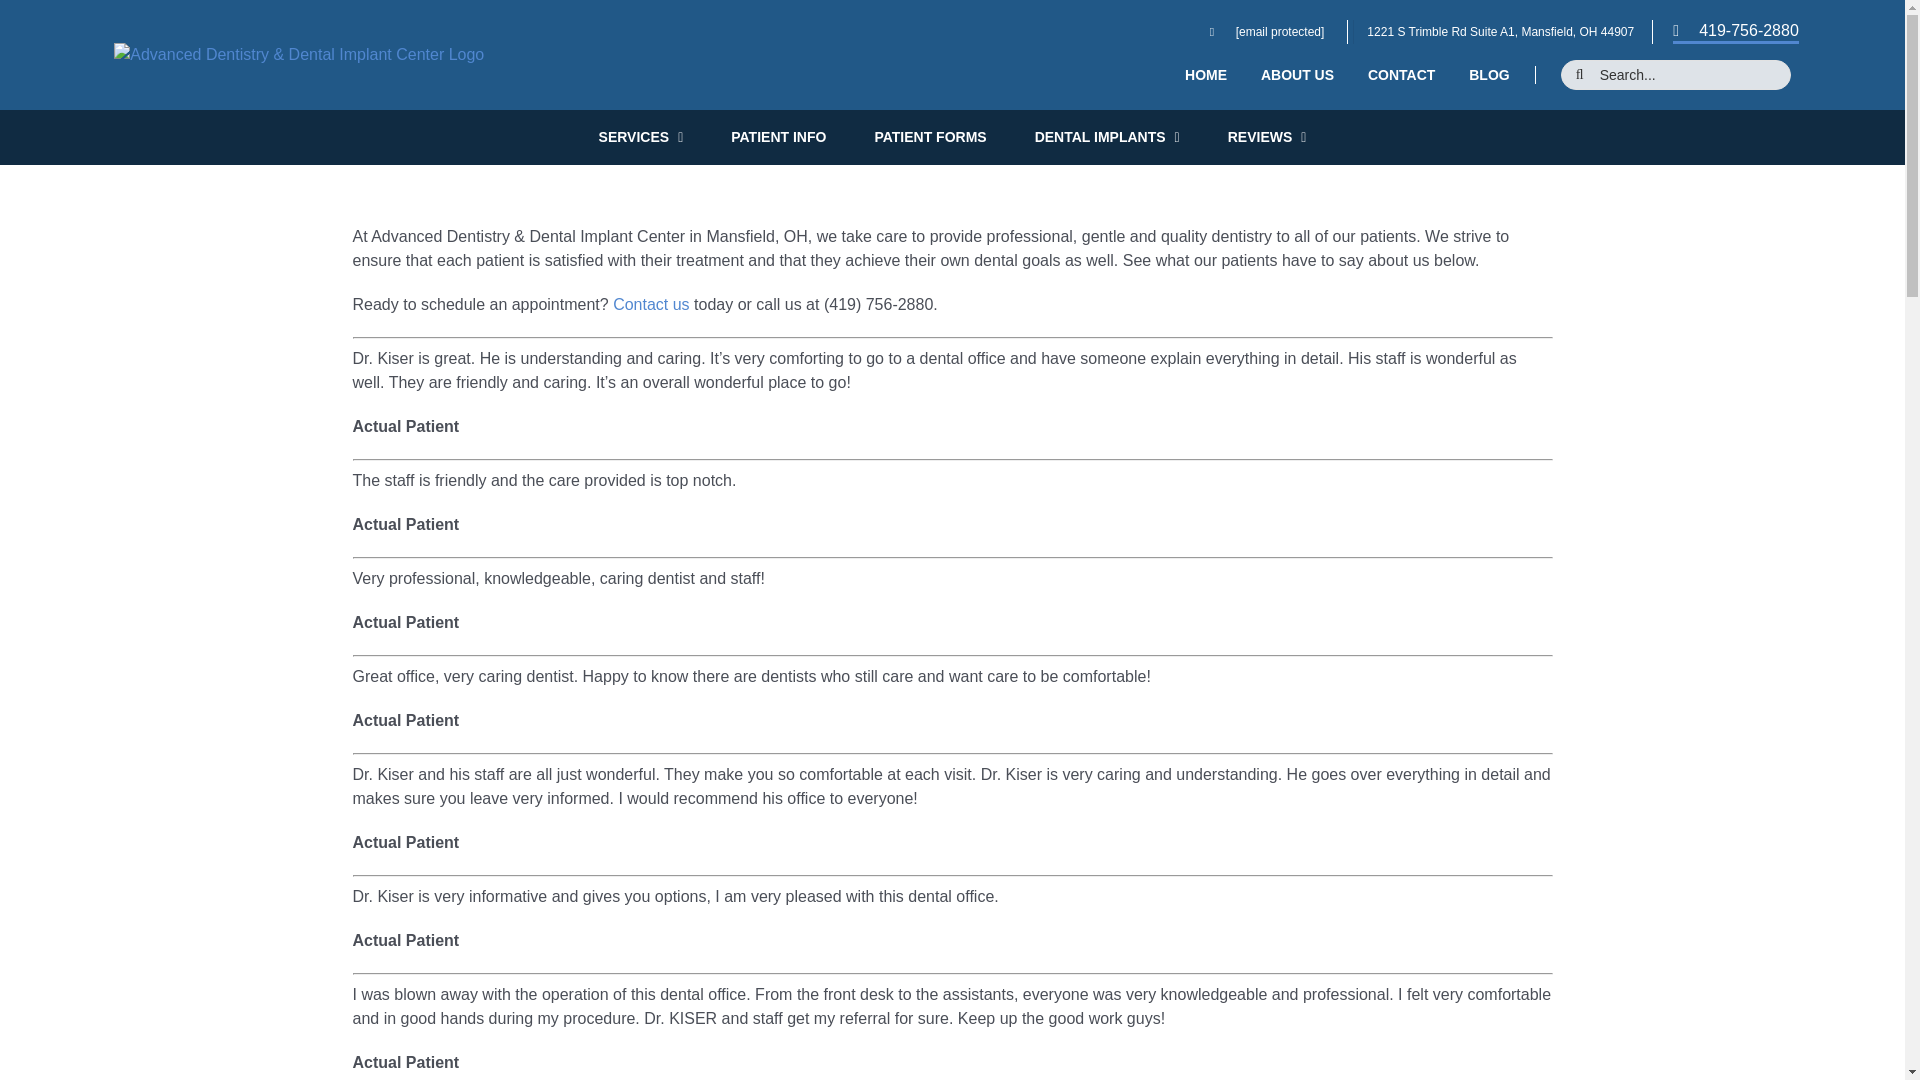 The height and width of the screenshot is (1080, 1920). What do you see at coordinates (1268, 137) in the screenshot?
I see `REVIEWS` at bounding box center [1268, 137].